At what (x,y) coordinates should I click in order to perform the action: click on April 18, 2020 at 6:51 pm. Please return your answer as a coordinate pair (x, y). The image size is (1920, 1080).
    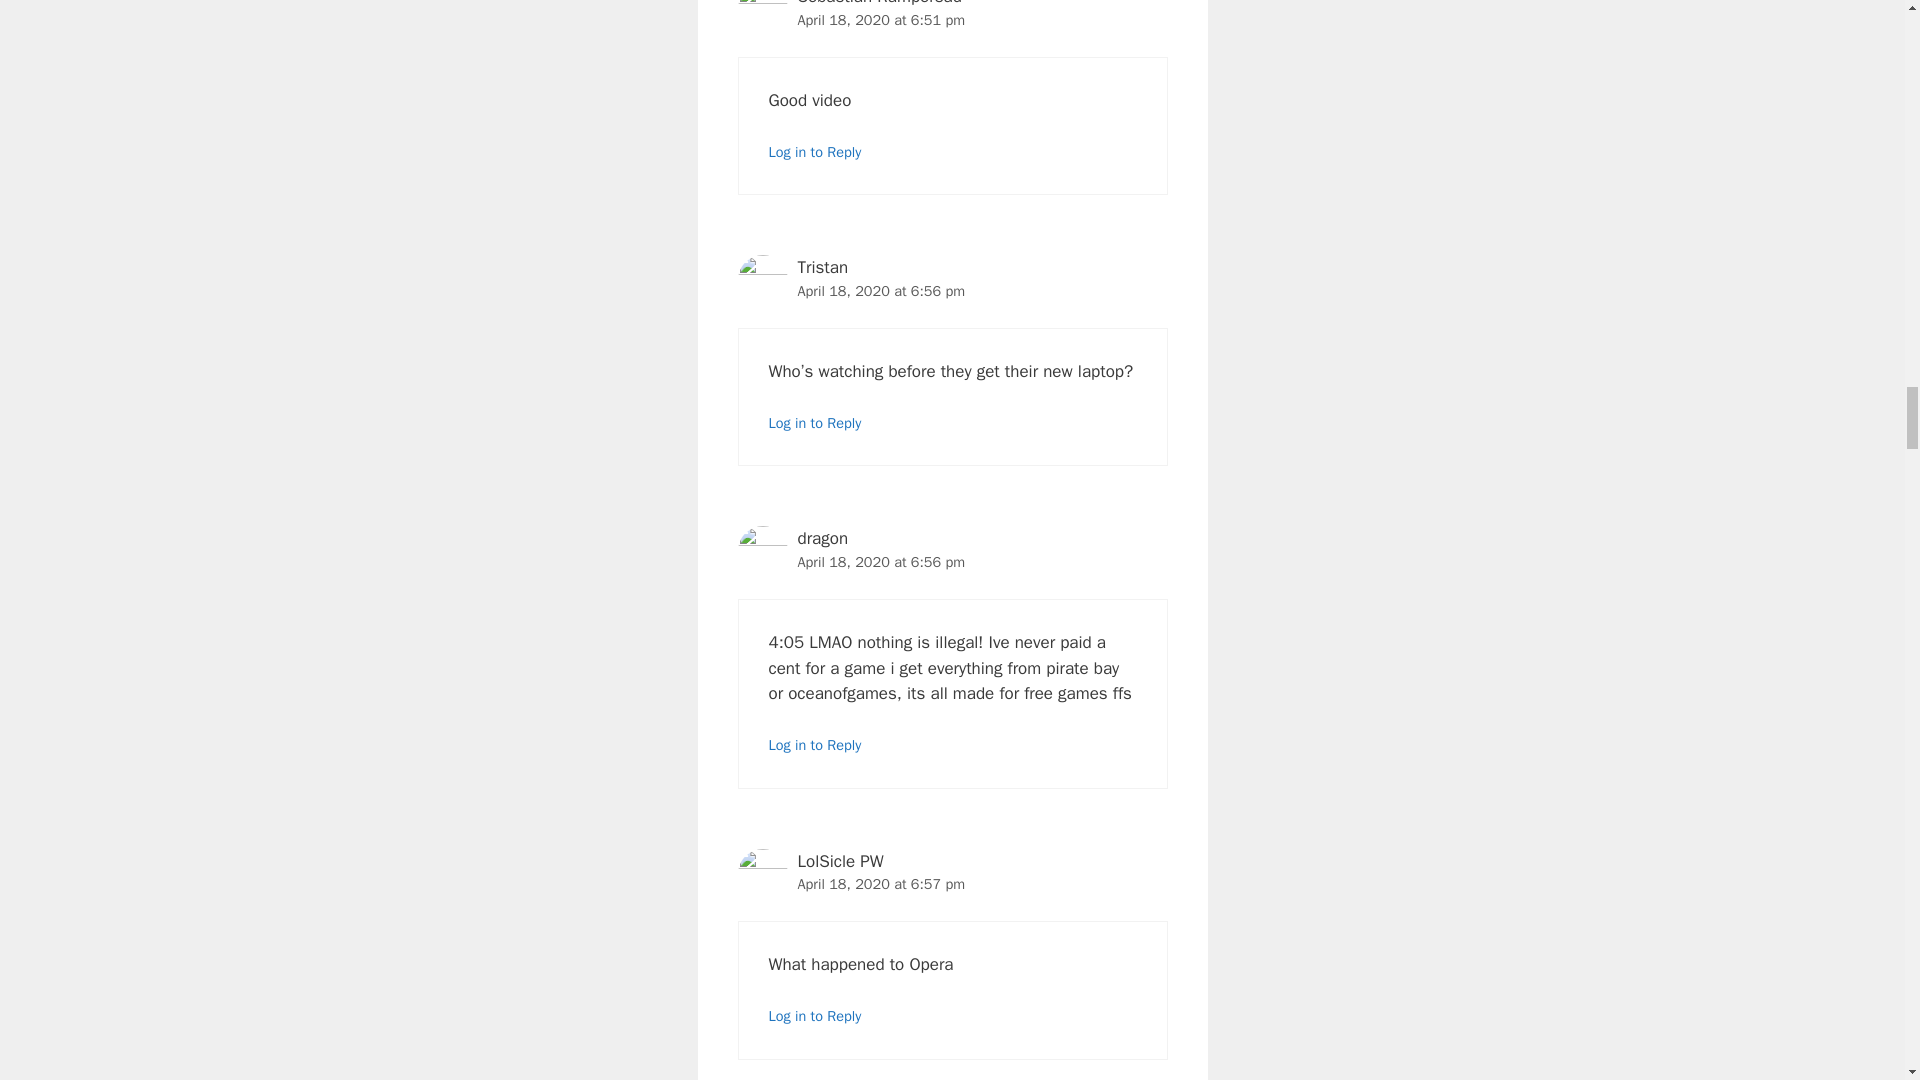
    Looking at the image, I should click on (882, 20).